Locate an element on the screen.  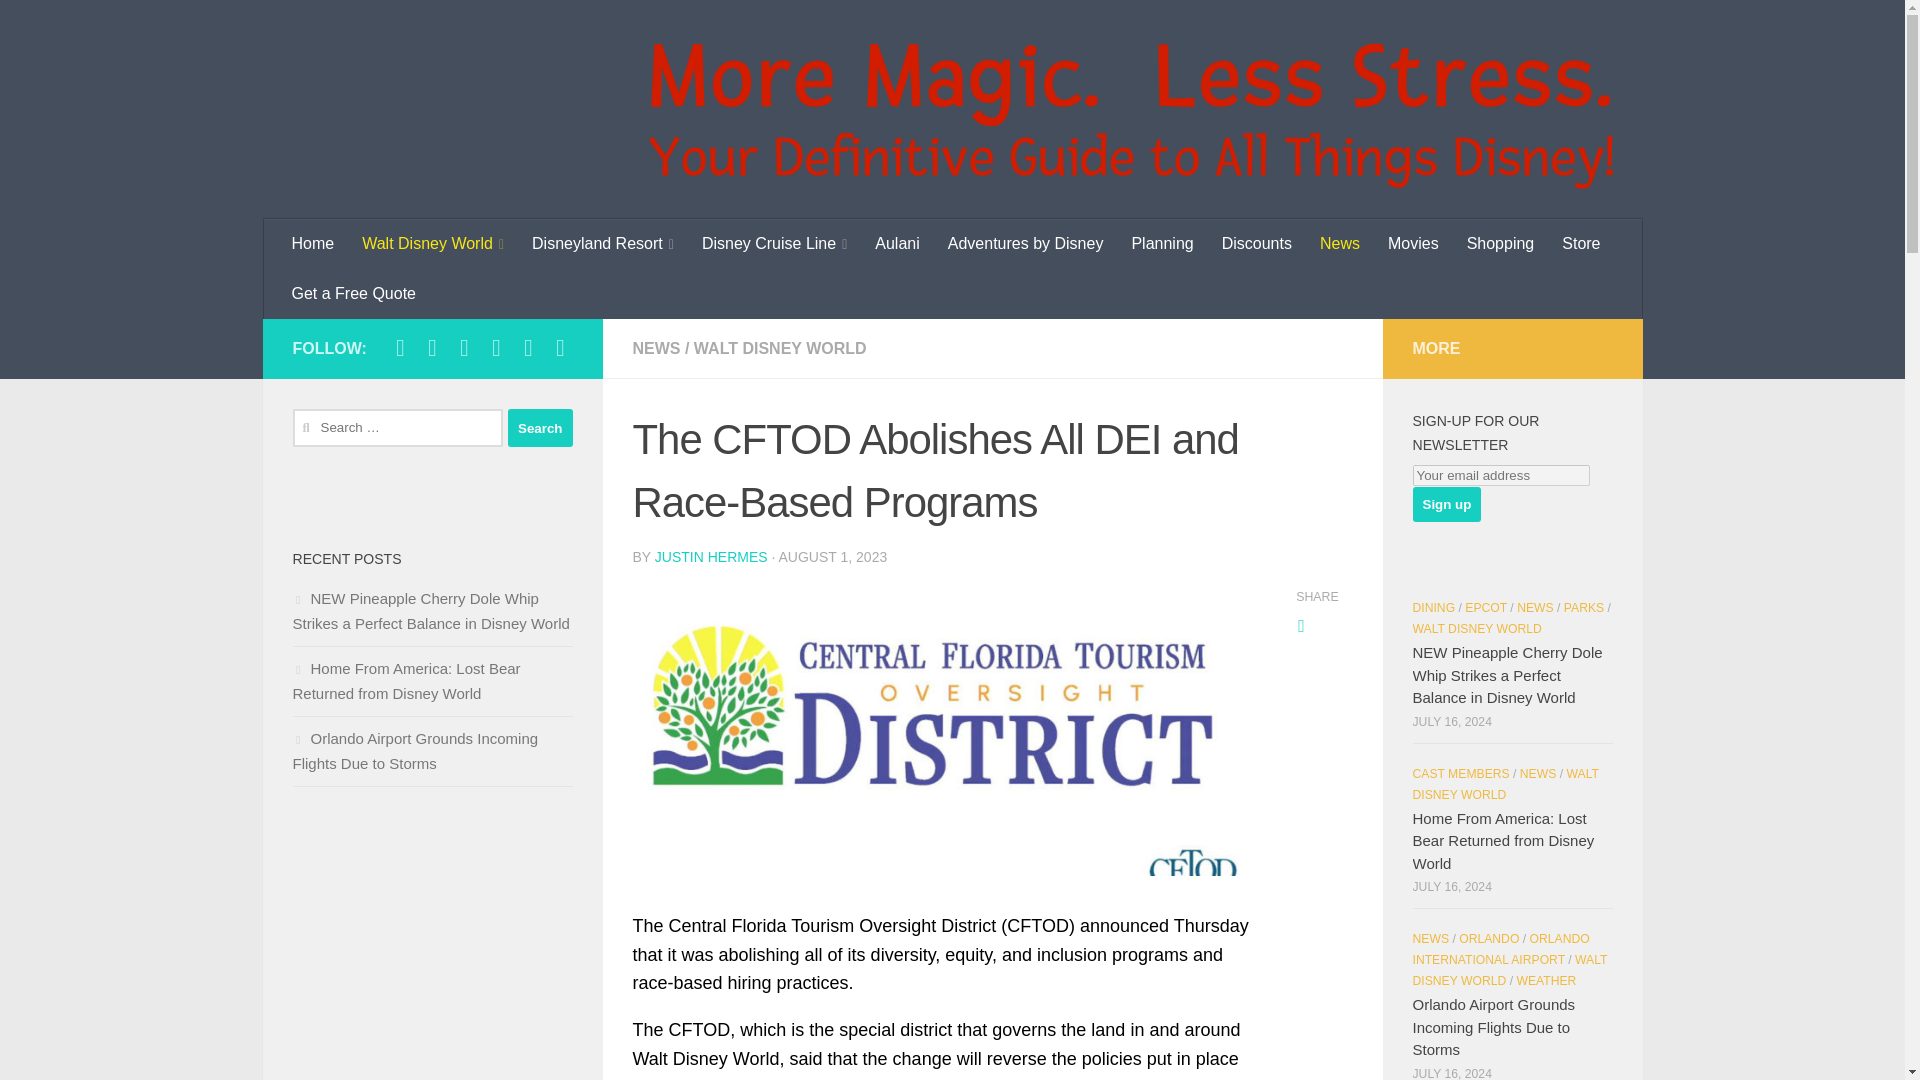
Sign up is located at coordinates (1446, 504).